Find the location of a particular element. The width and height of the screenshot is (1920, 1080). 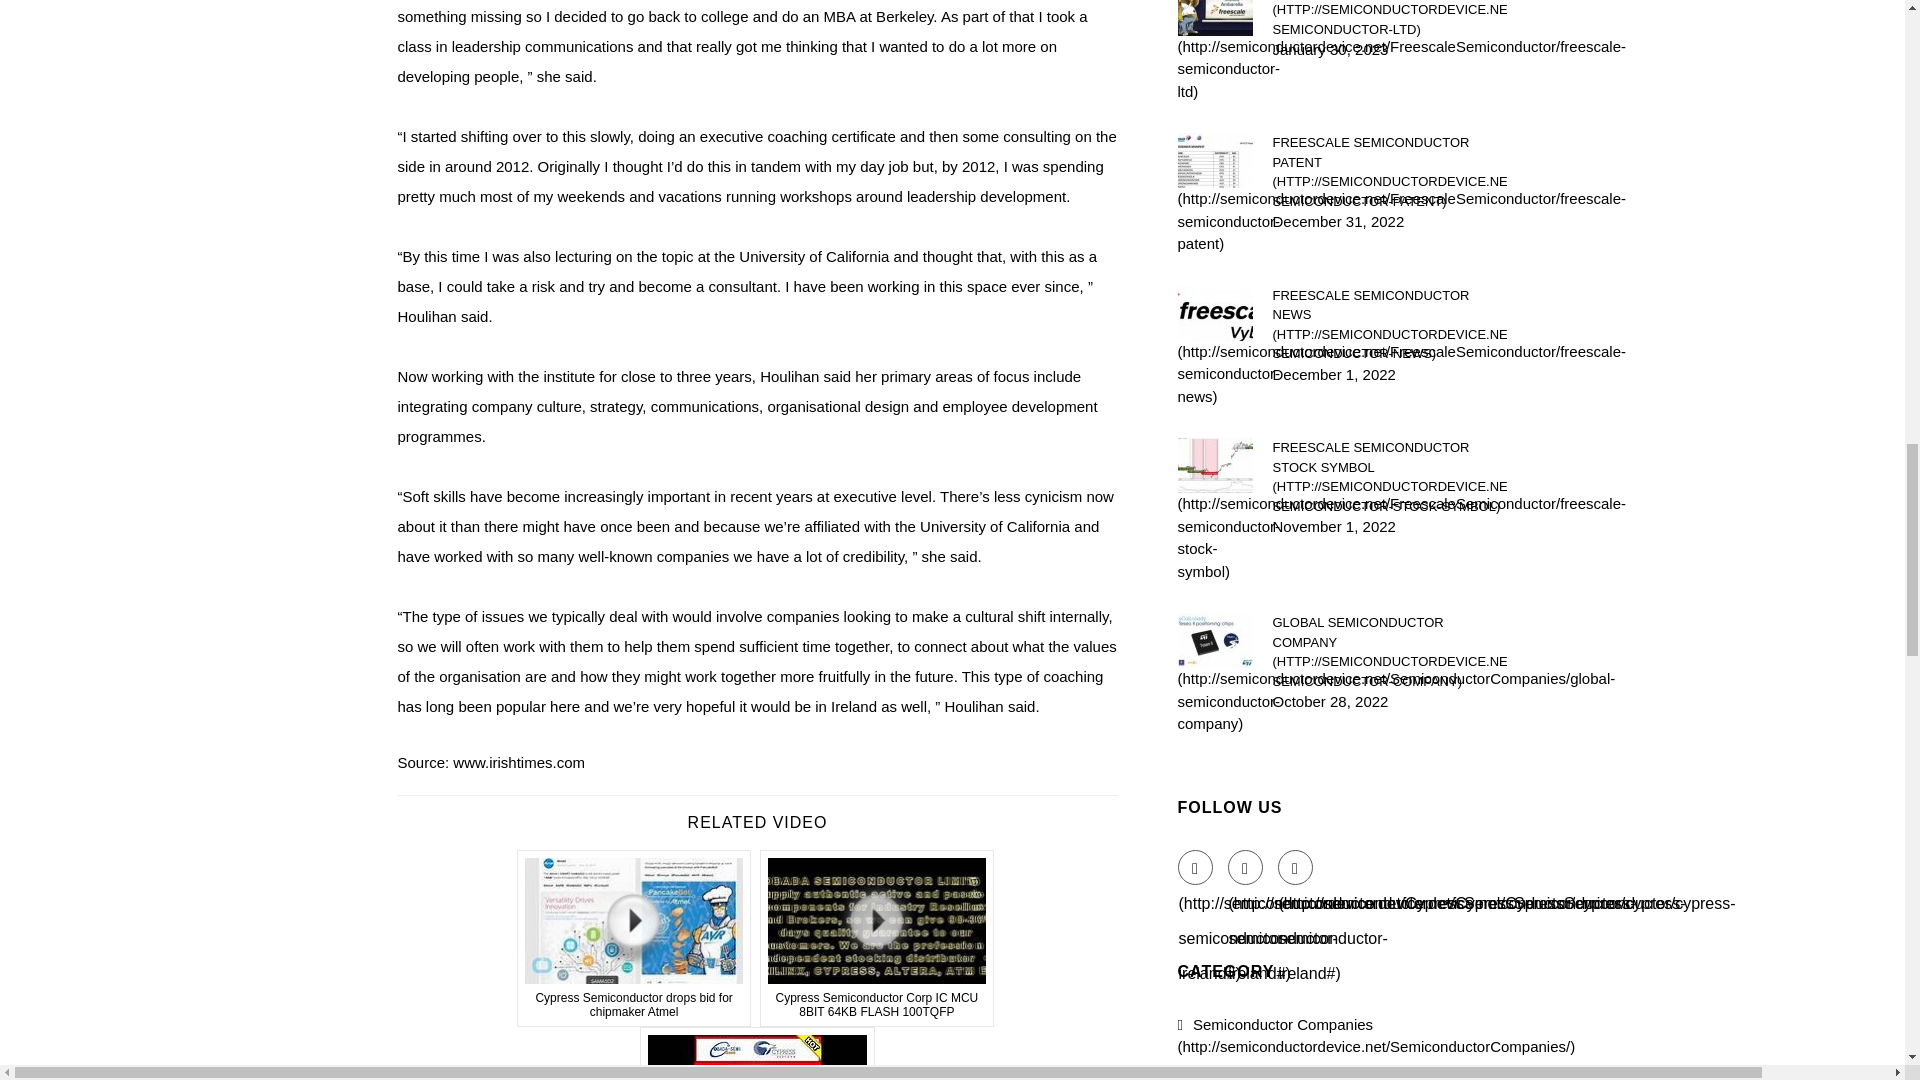

Video temporarily unavailable is located at coordinates (634, 938).